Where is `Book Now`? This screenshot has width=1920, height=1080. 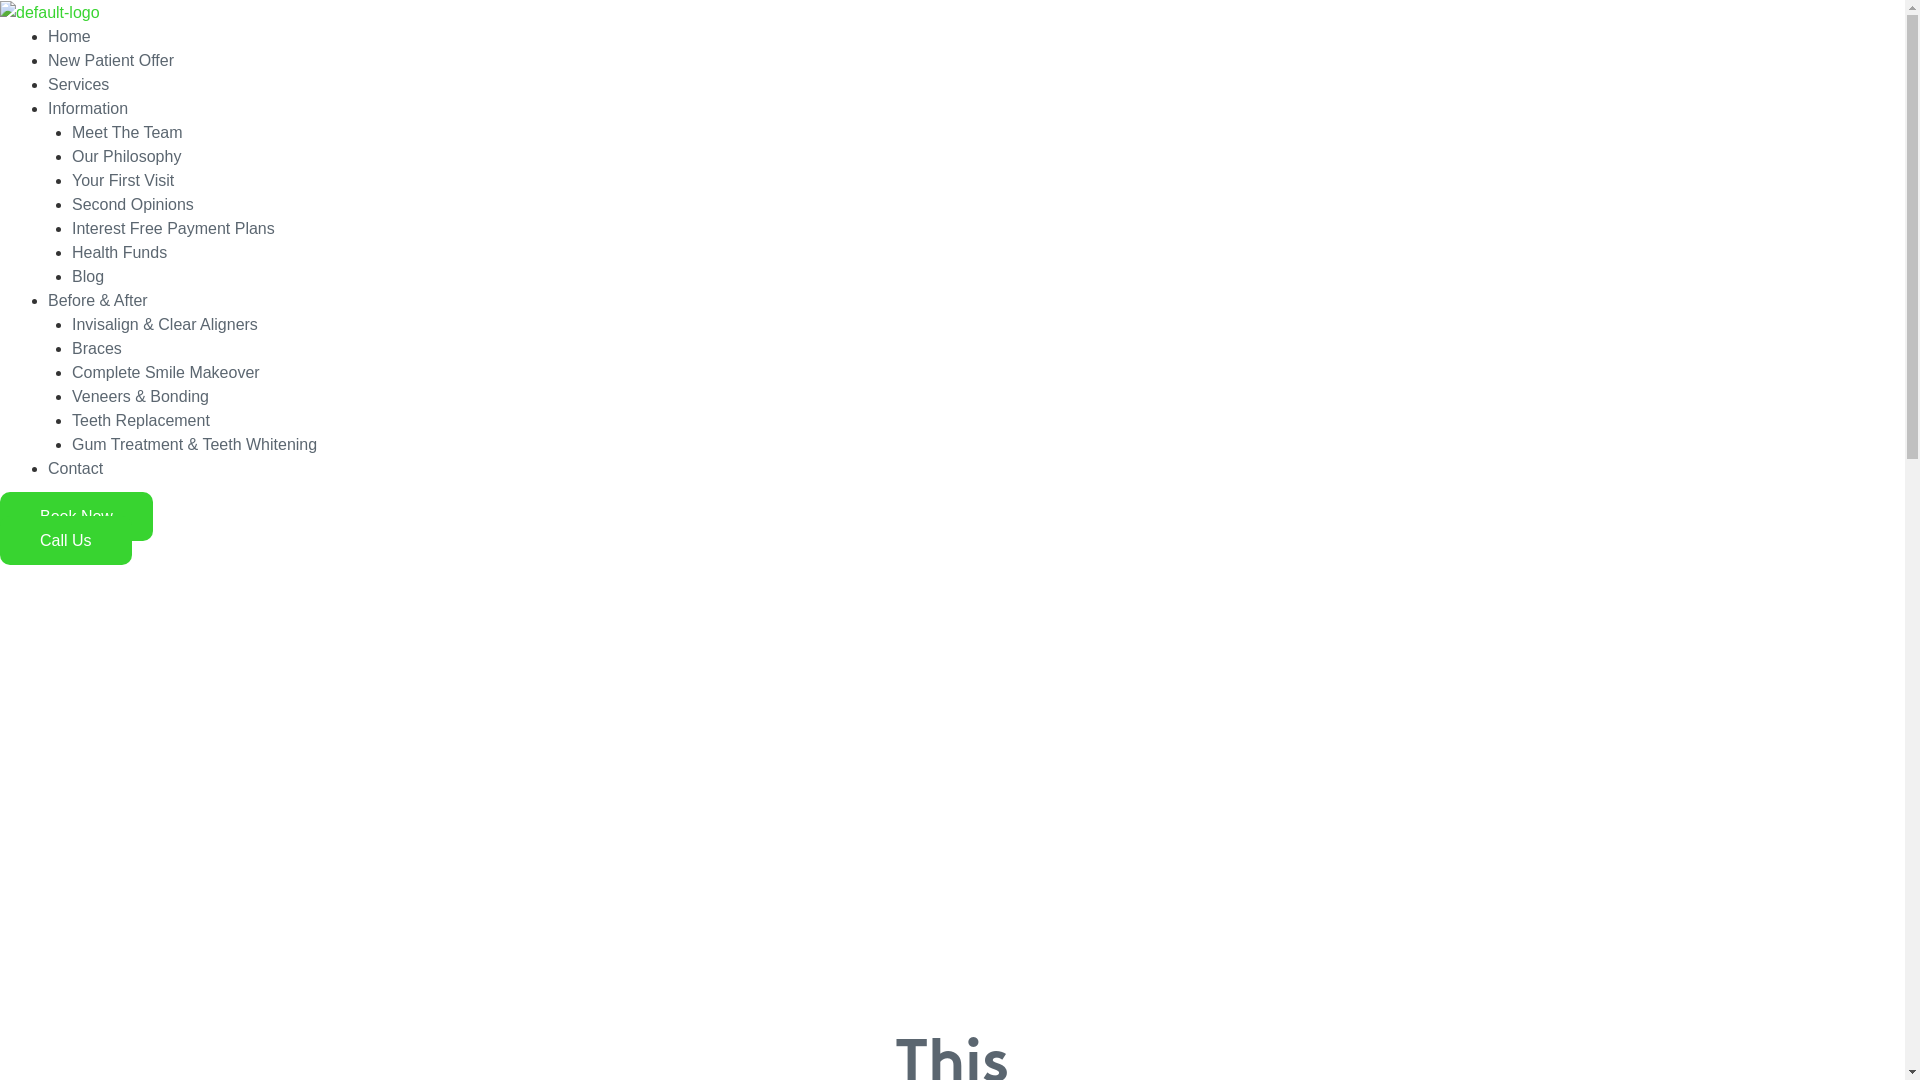
Book Now is located at coordinates (76, 516).